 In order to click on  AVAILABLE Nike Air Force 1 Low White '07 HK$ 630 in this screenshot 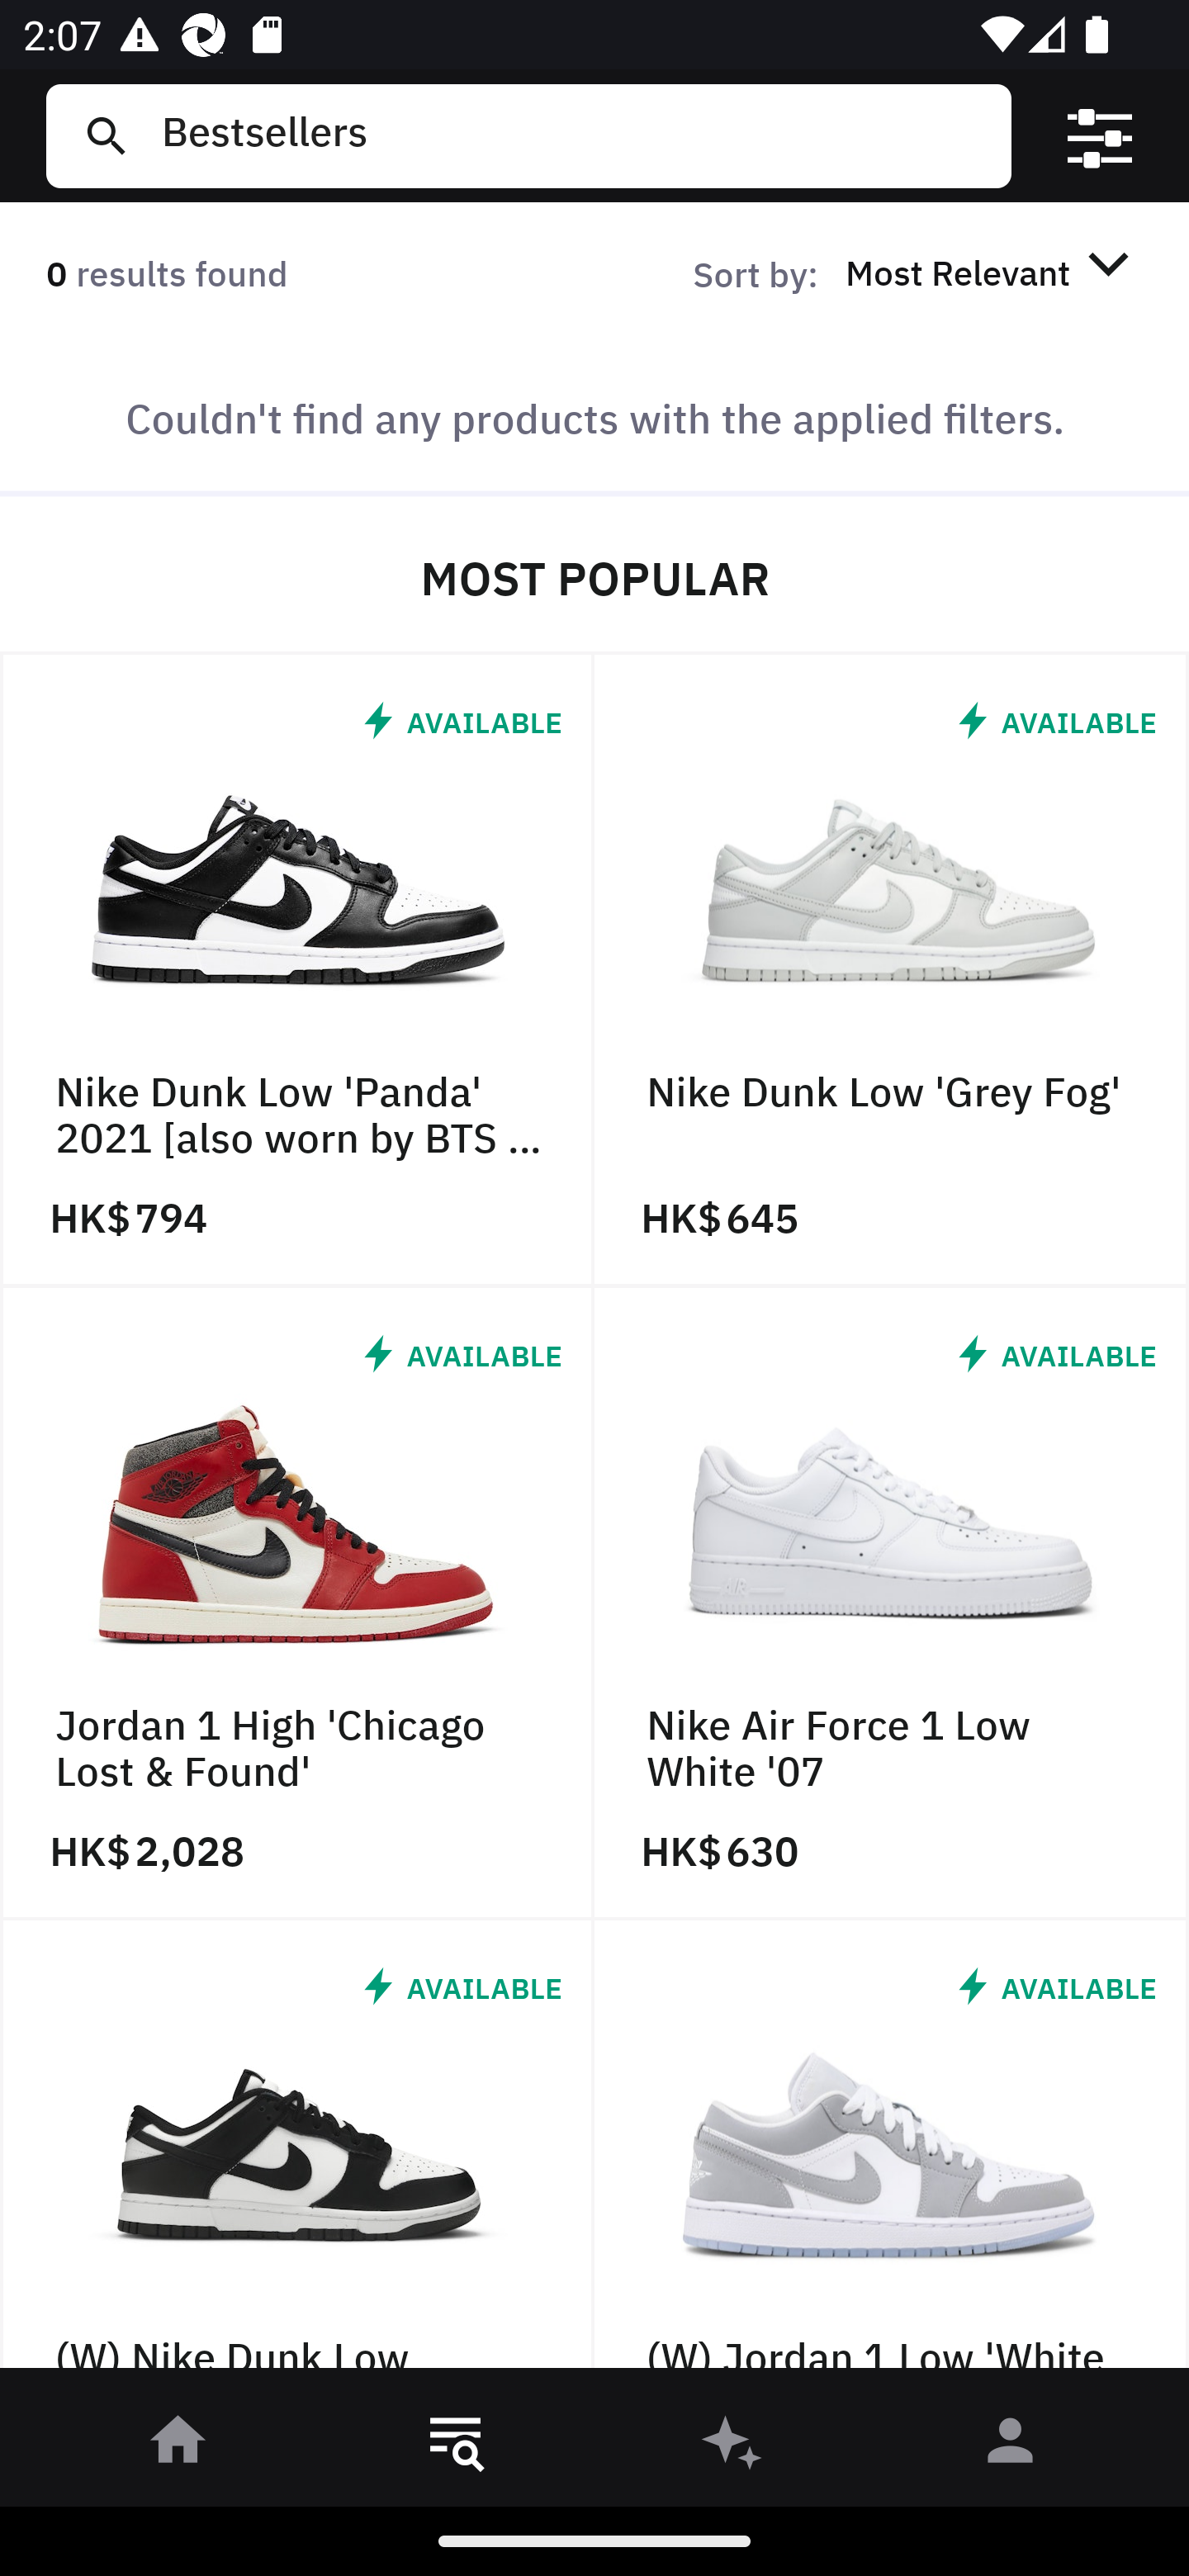, I will do `click(892, 1603)`.